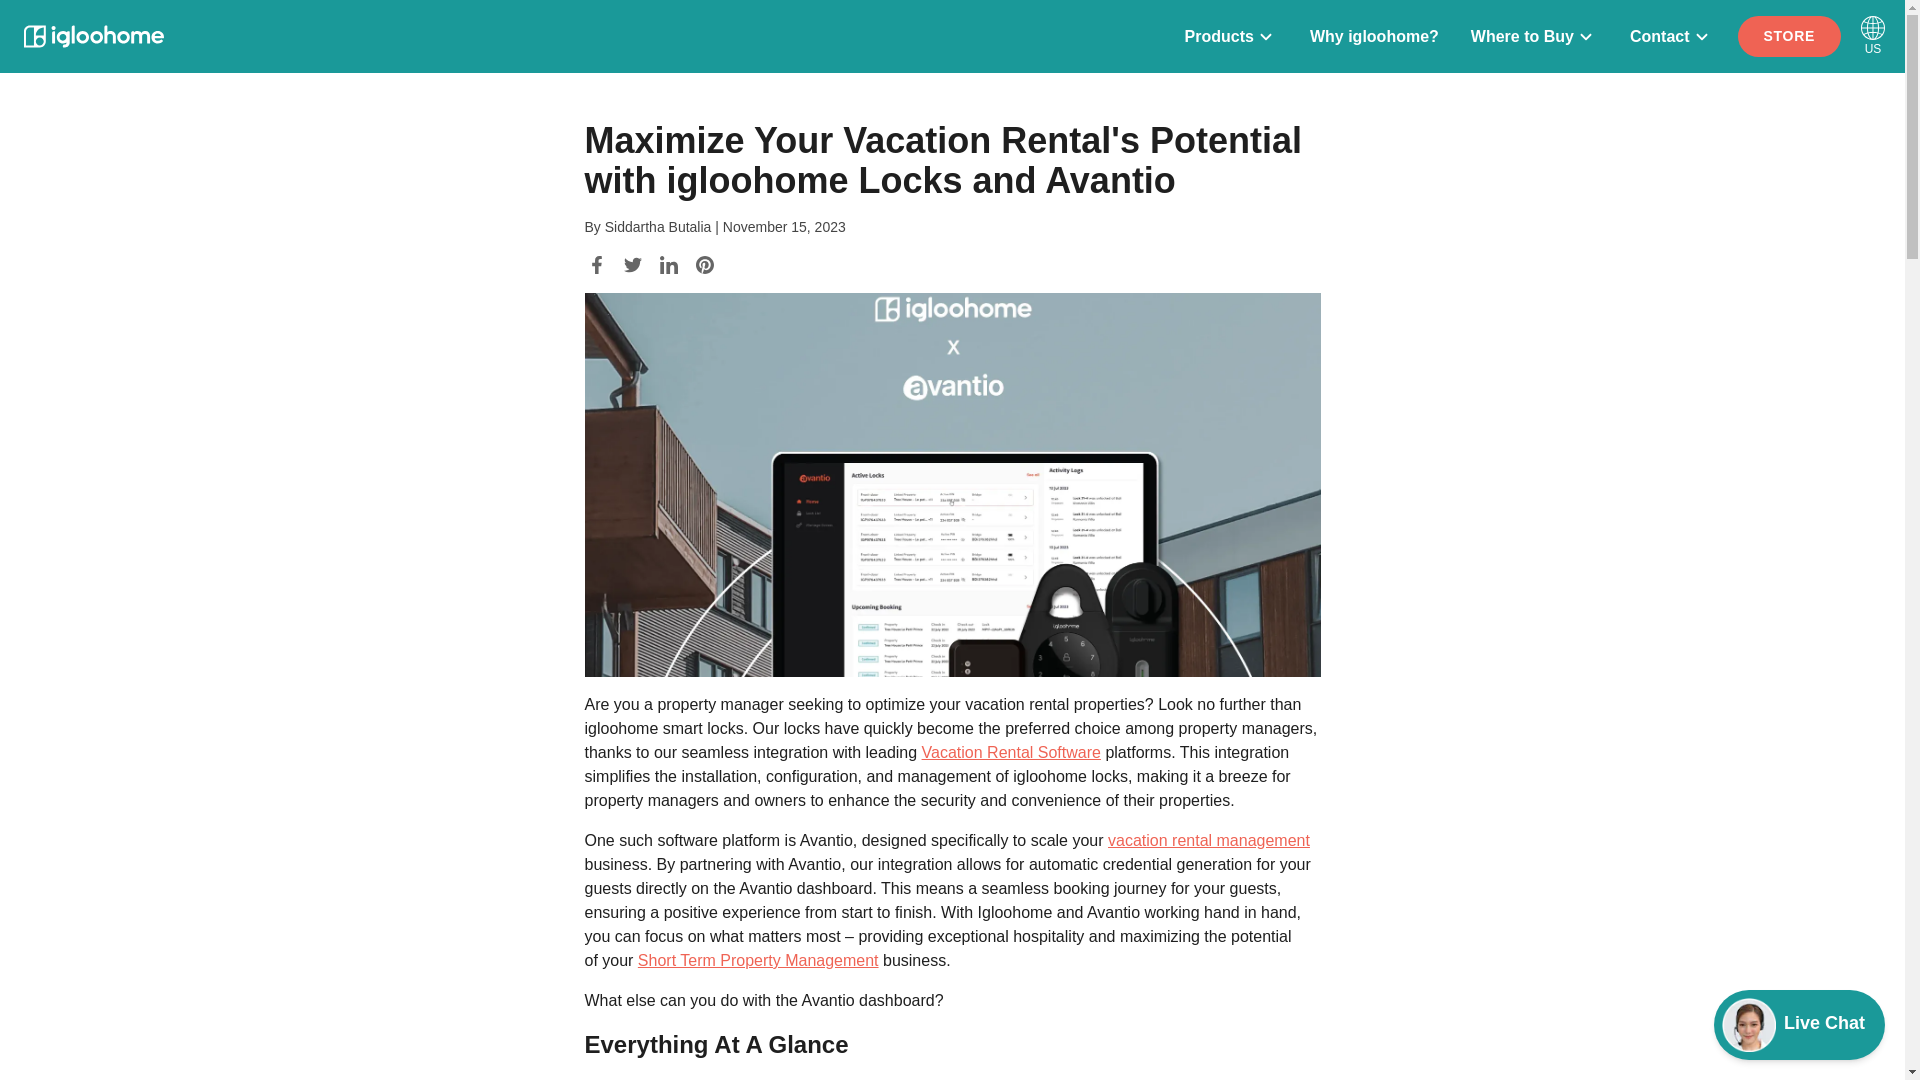 The width and height of the screenshot is (1920, 1080). Describe the element at coordinates (1749, 1024) in the screenshot. I see `Vacation Rental Software` at that location.